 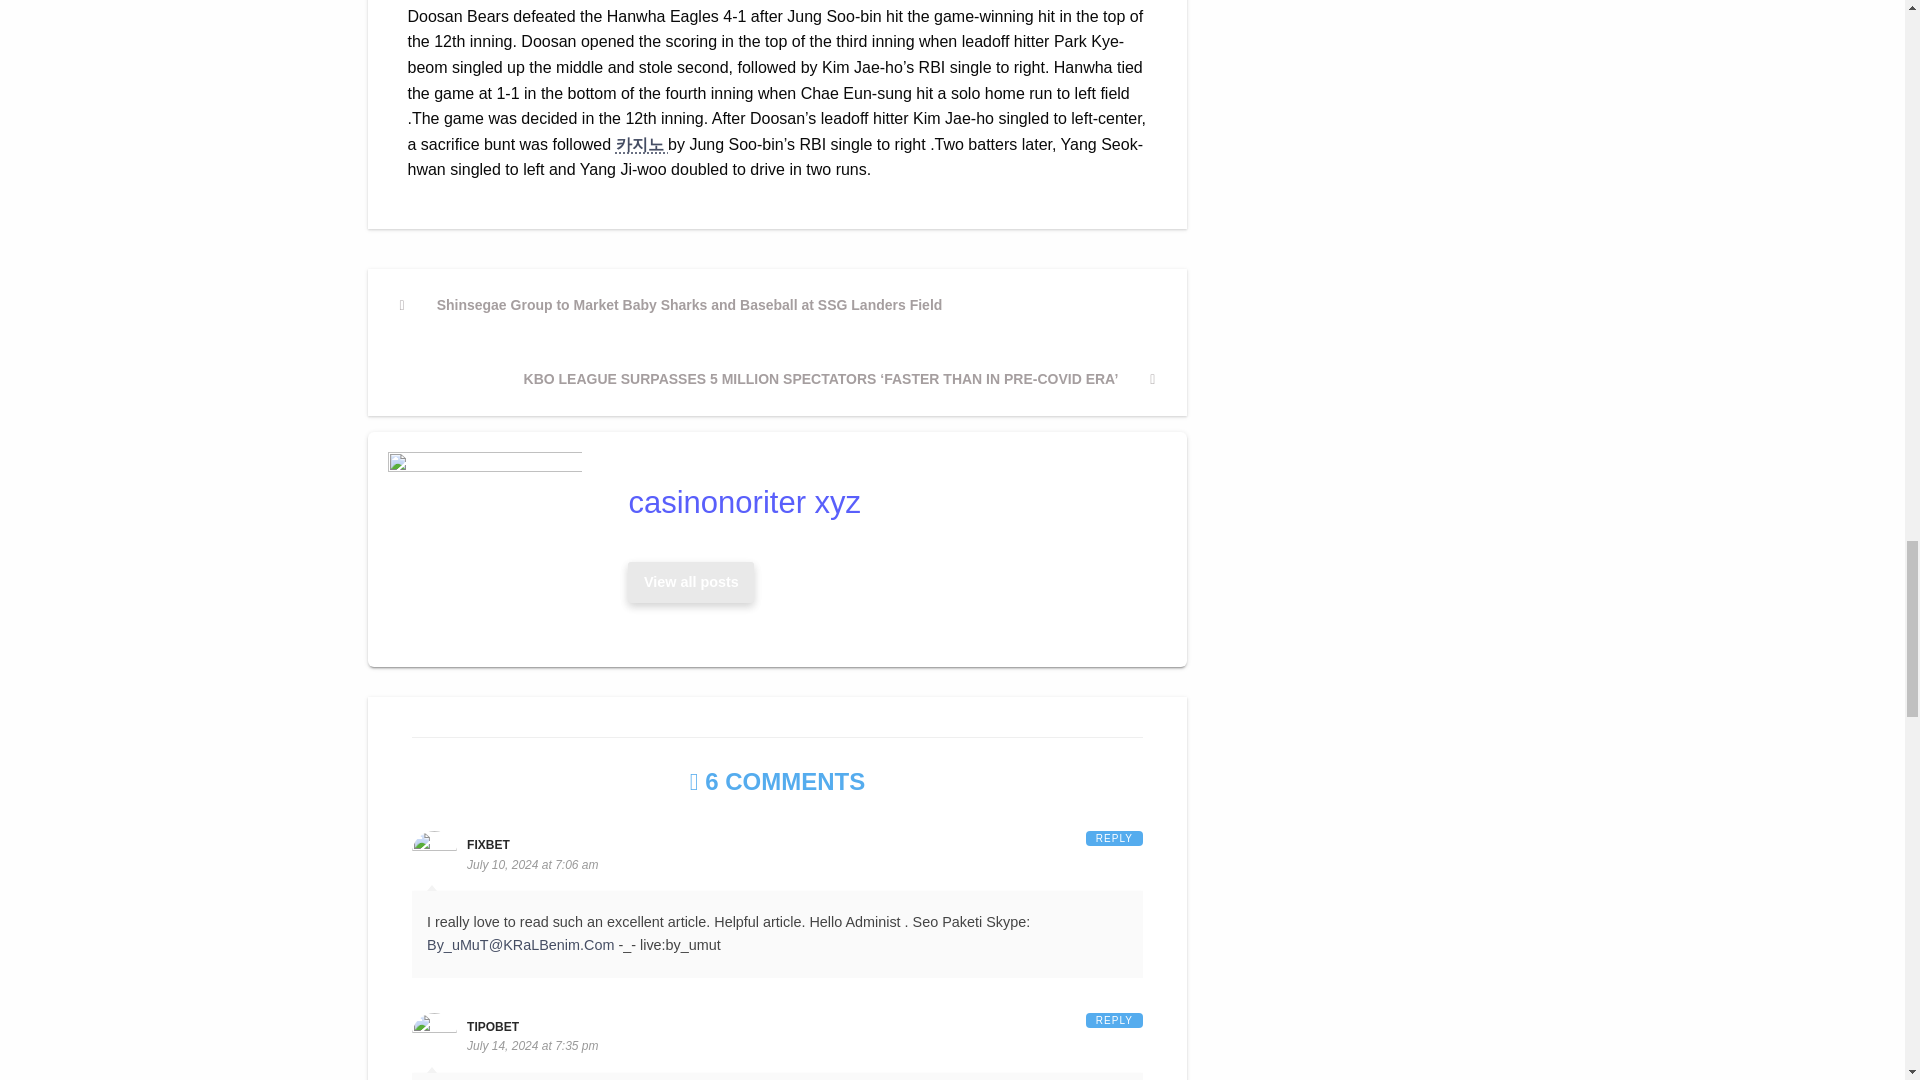 What do you see at coordinates (691, 581) in the screenshot?
I see `casinonoriter xyz` at bounding box center [691, 581].